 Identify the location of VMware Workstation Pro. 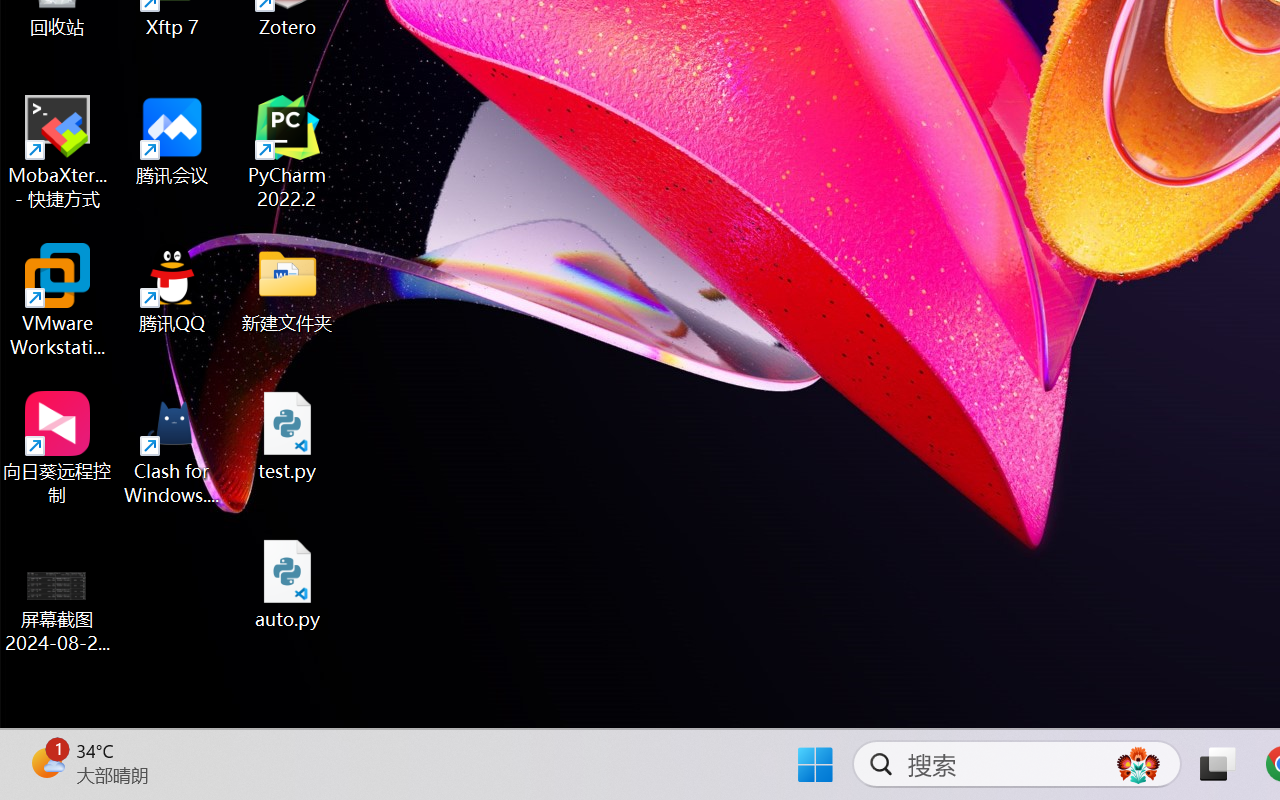
(58, 300).